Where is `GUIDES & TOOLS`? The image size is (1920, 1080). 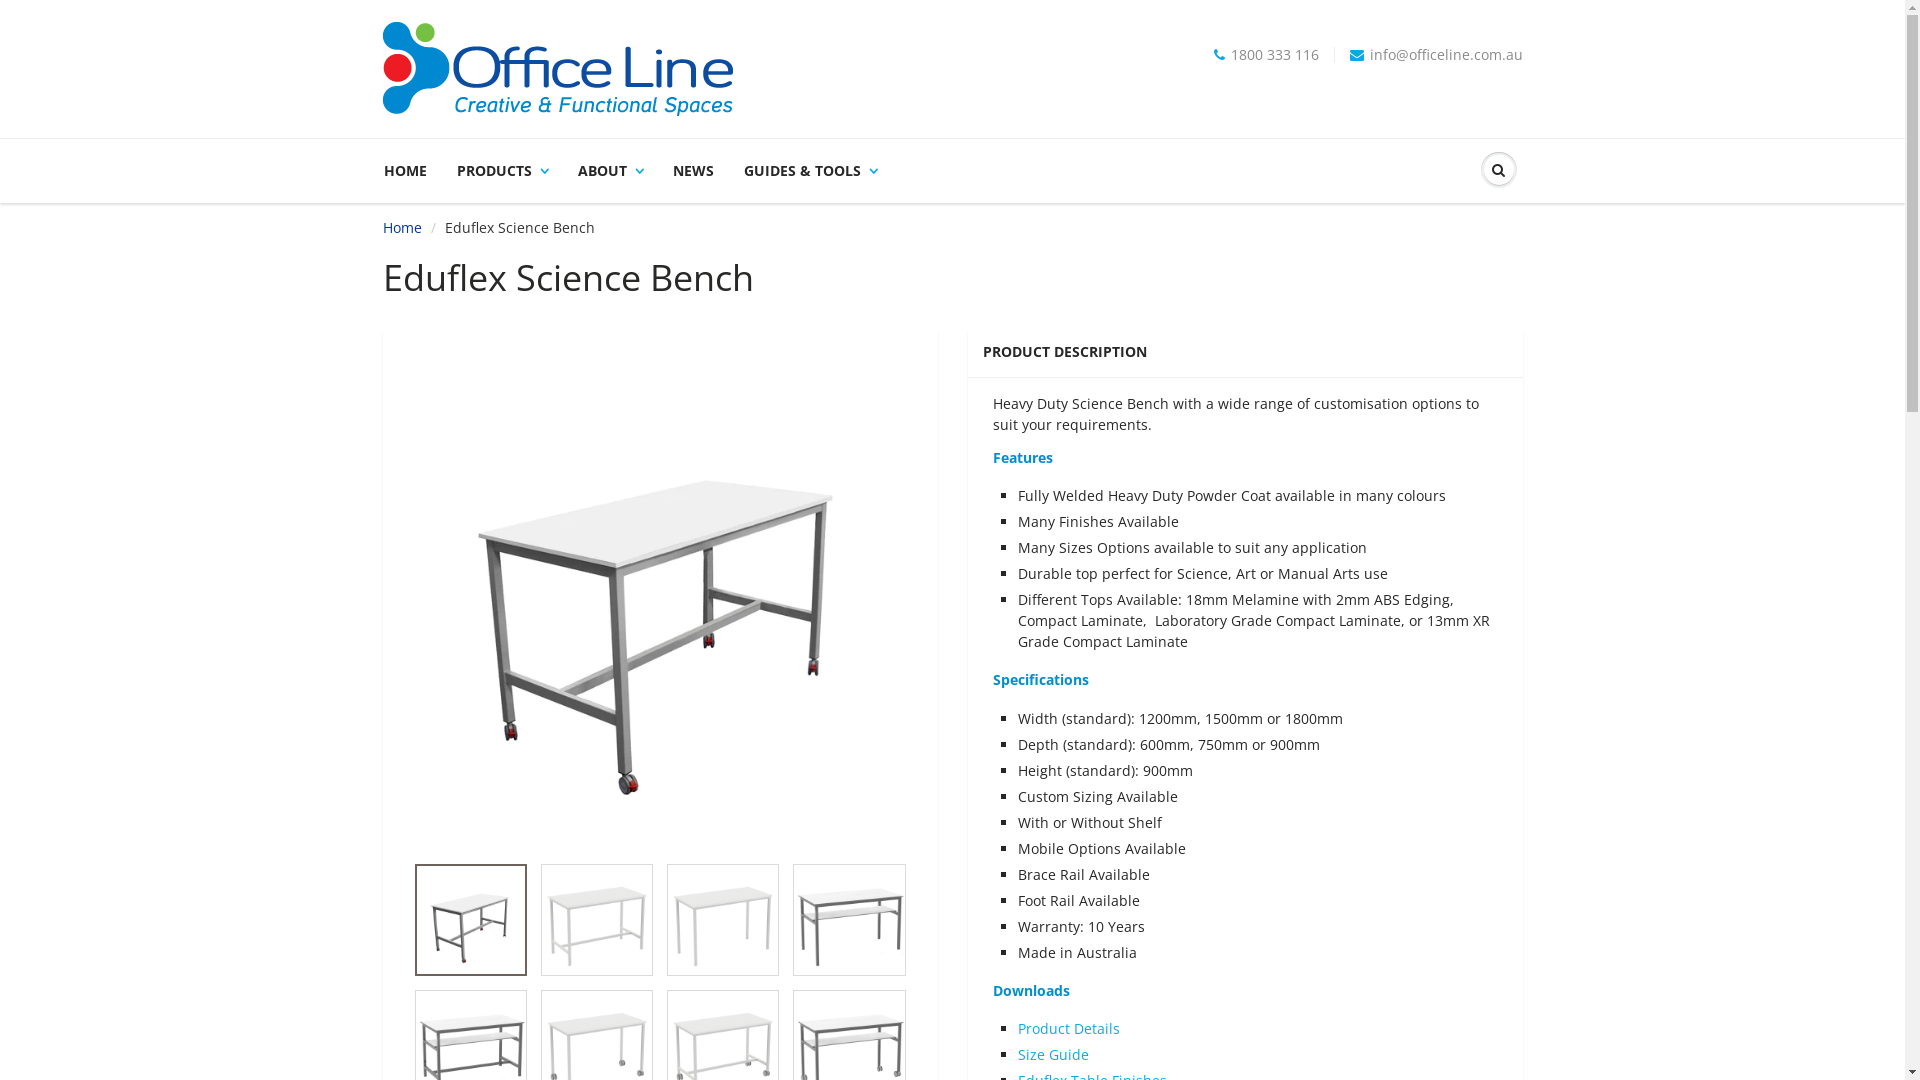
GUIDES & TOOLS is located at coordinates (810, 171).